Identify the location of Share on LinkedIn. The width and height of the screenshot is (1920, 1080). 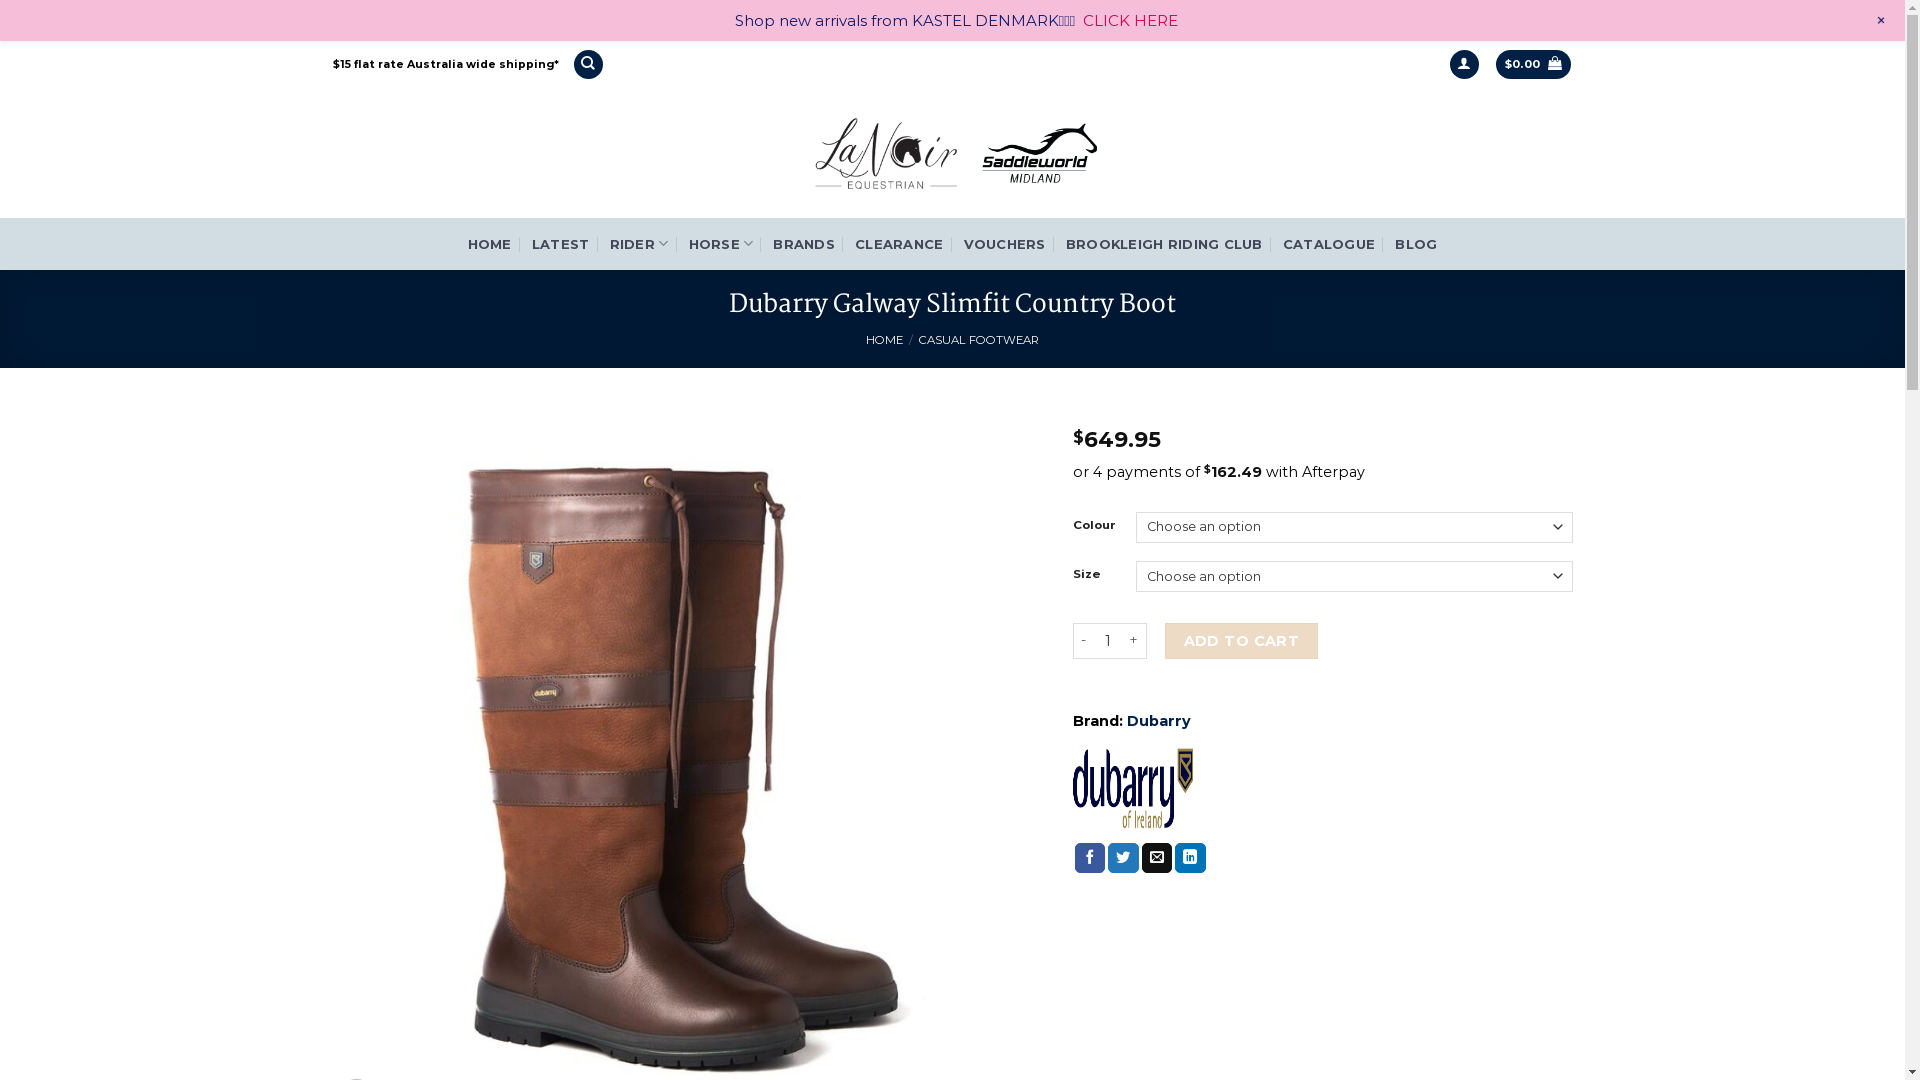
(1190, 858).